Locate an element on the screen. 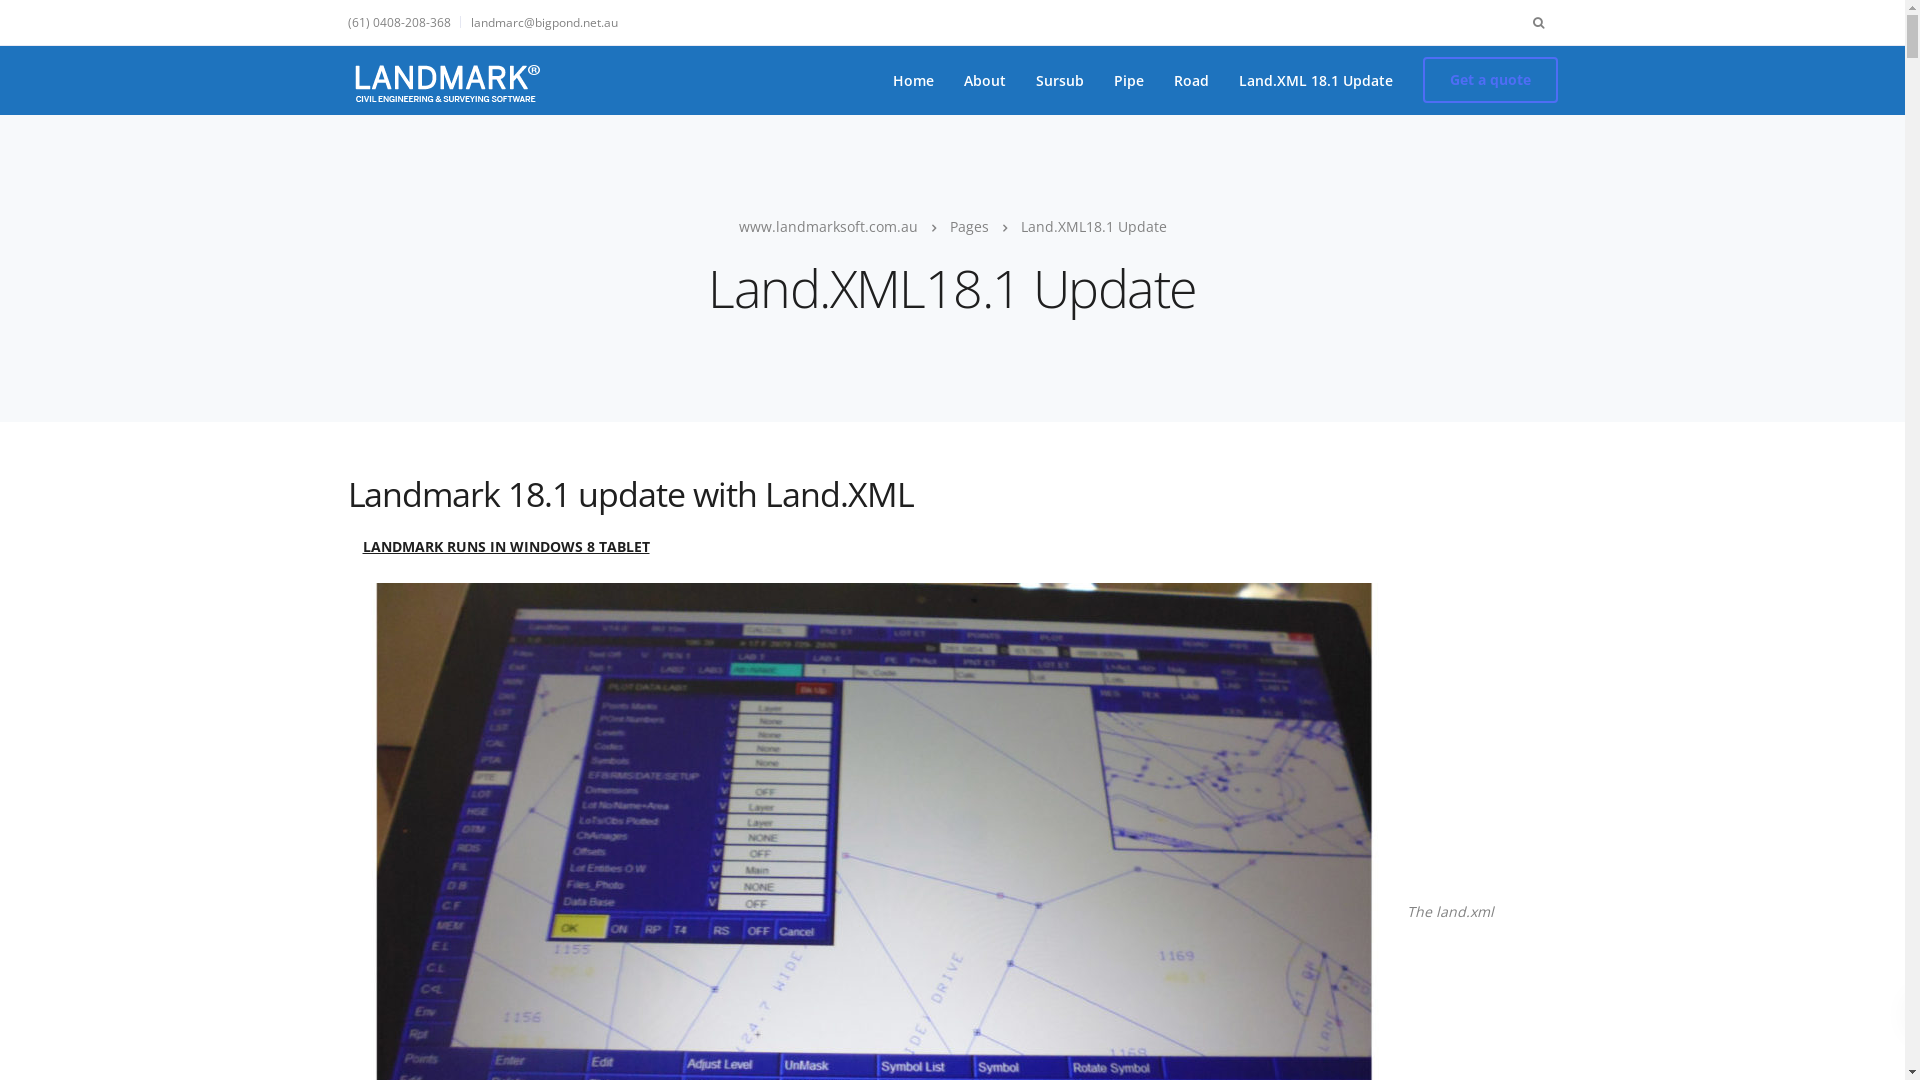 The height and width of the screenshot is (1080, 1920). Pages is located at coordinates (970, 226).